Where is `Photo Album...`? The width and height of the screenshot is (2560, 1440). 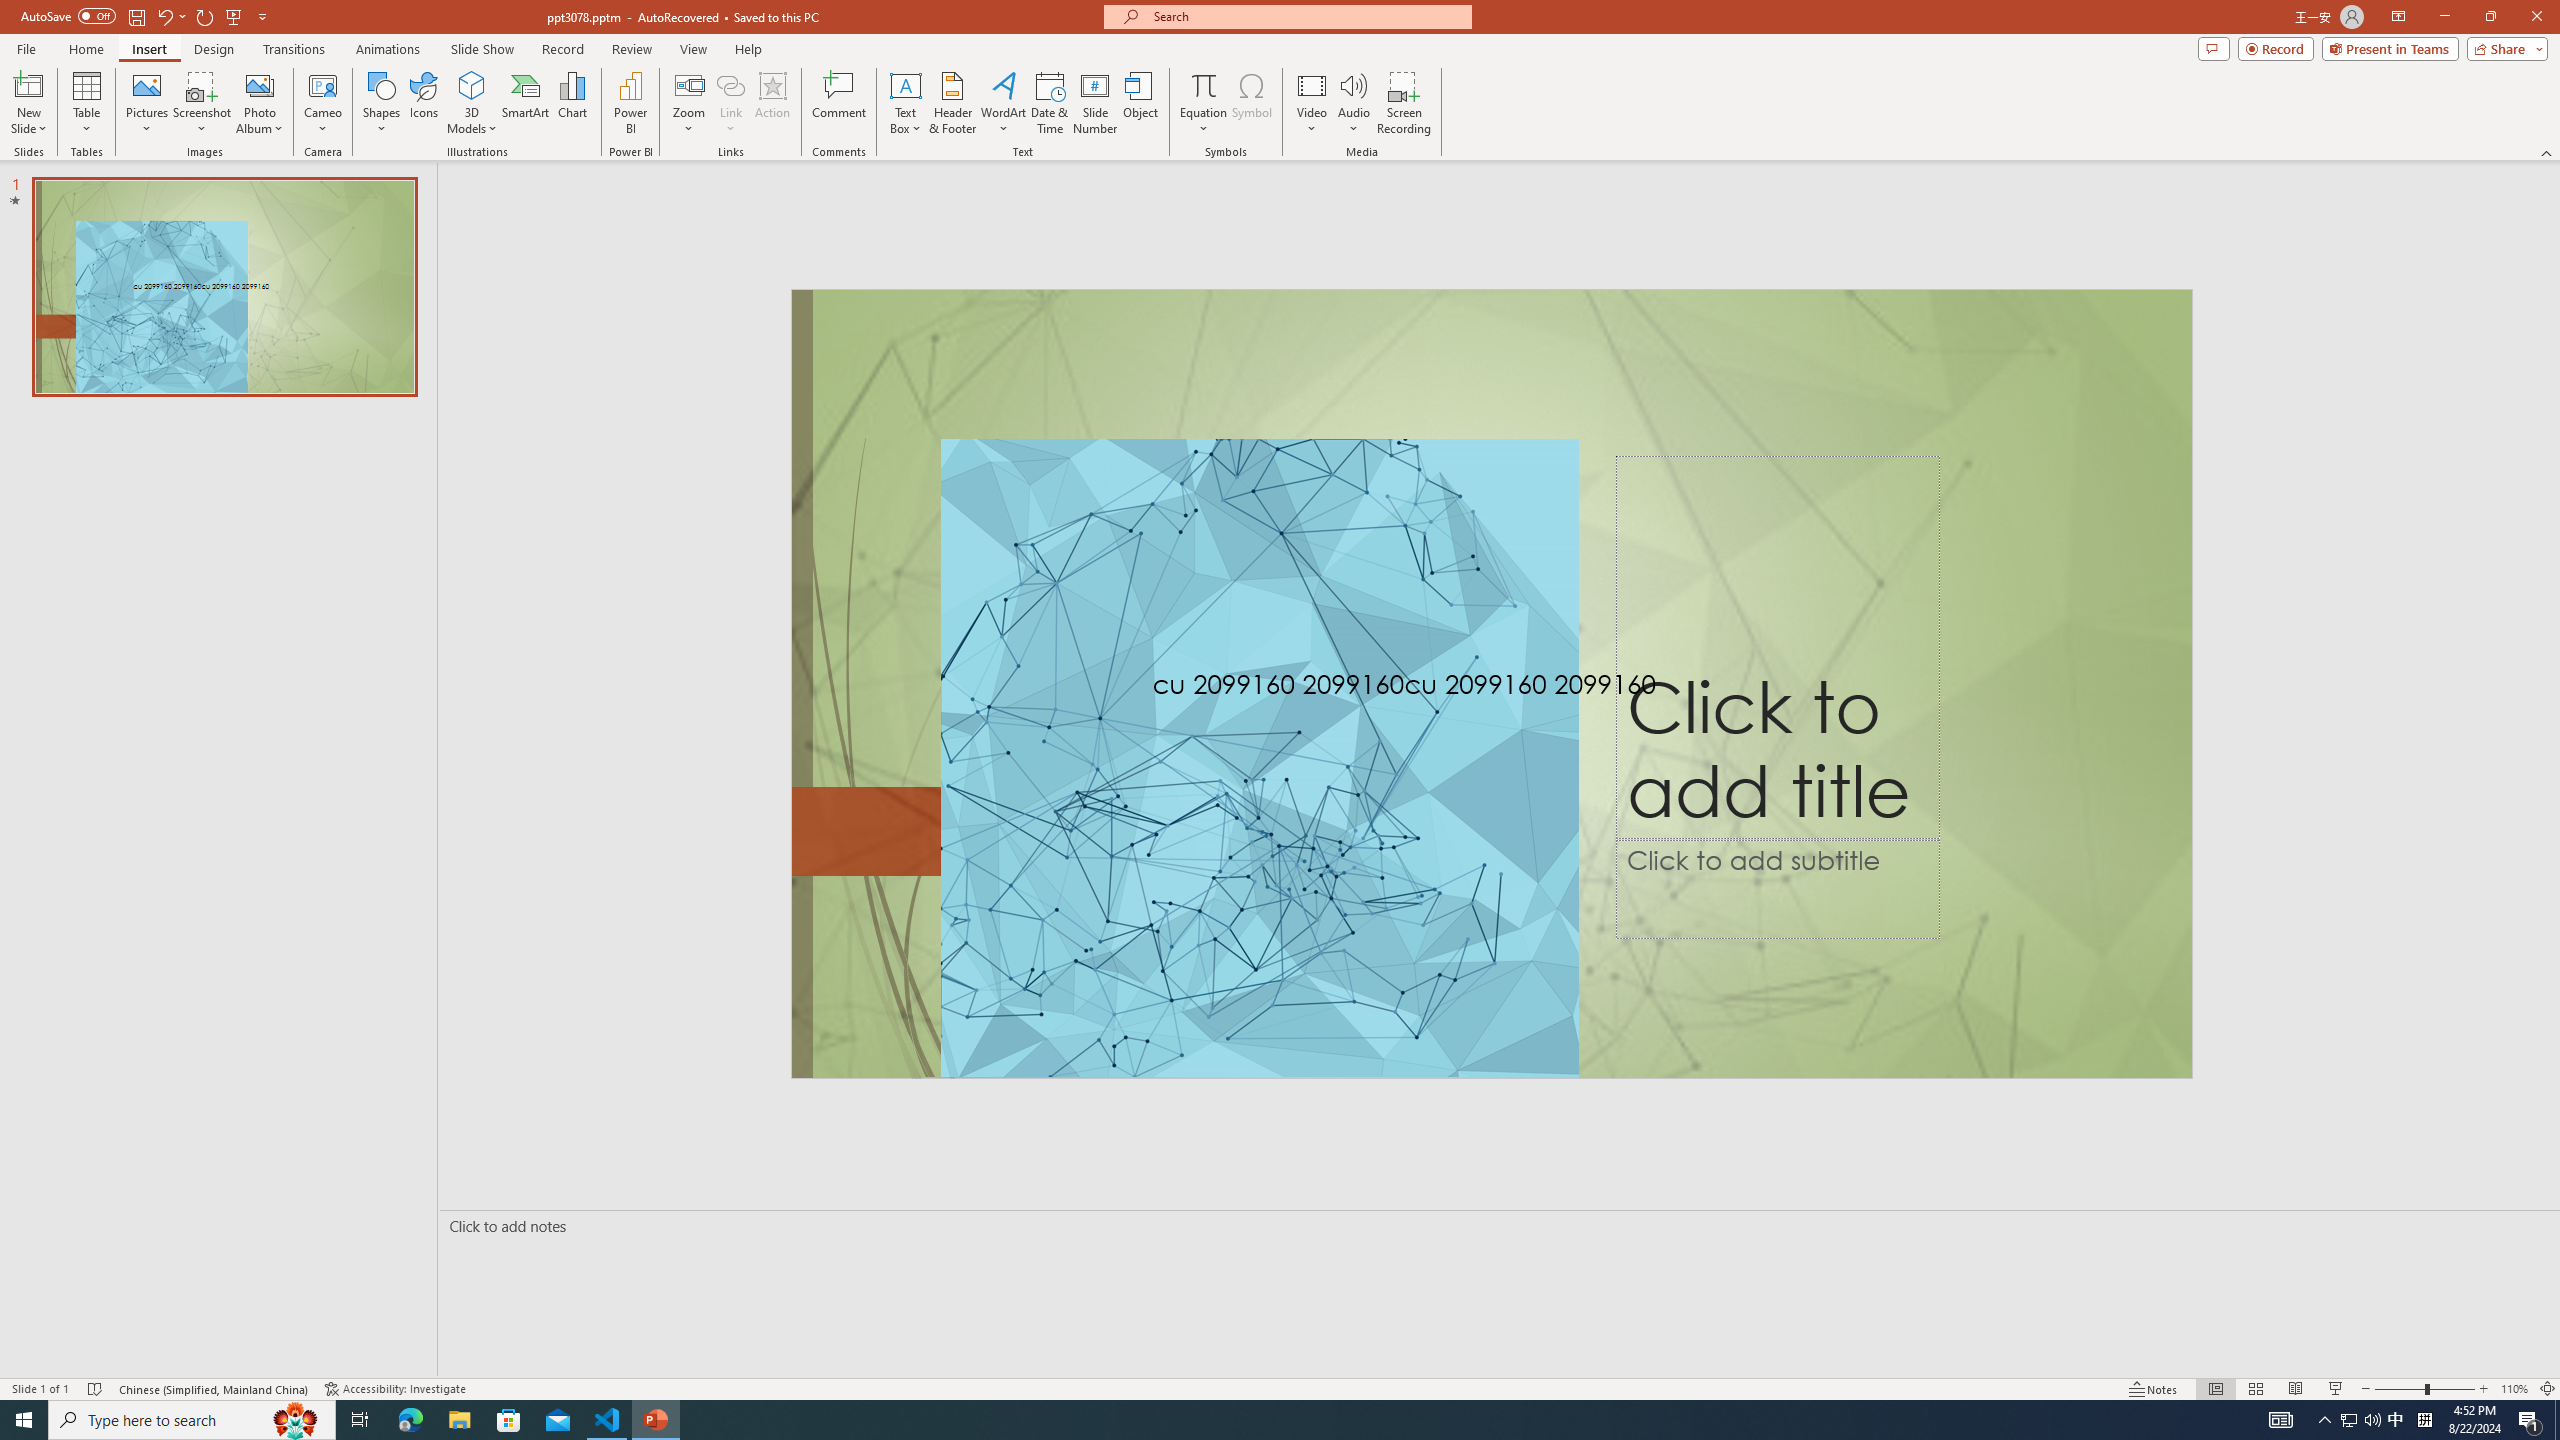
Photo Album... is located at coordinates (259, 103).